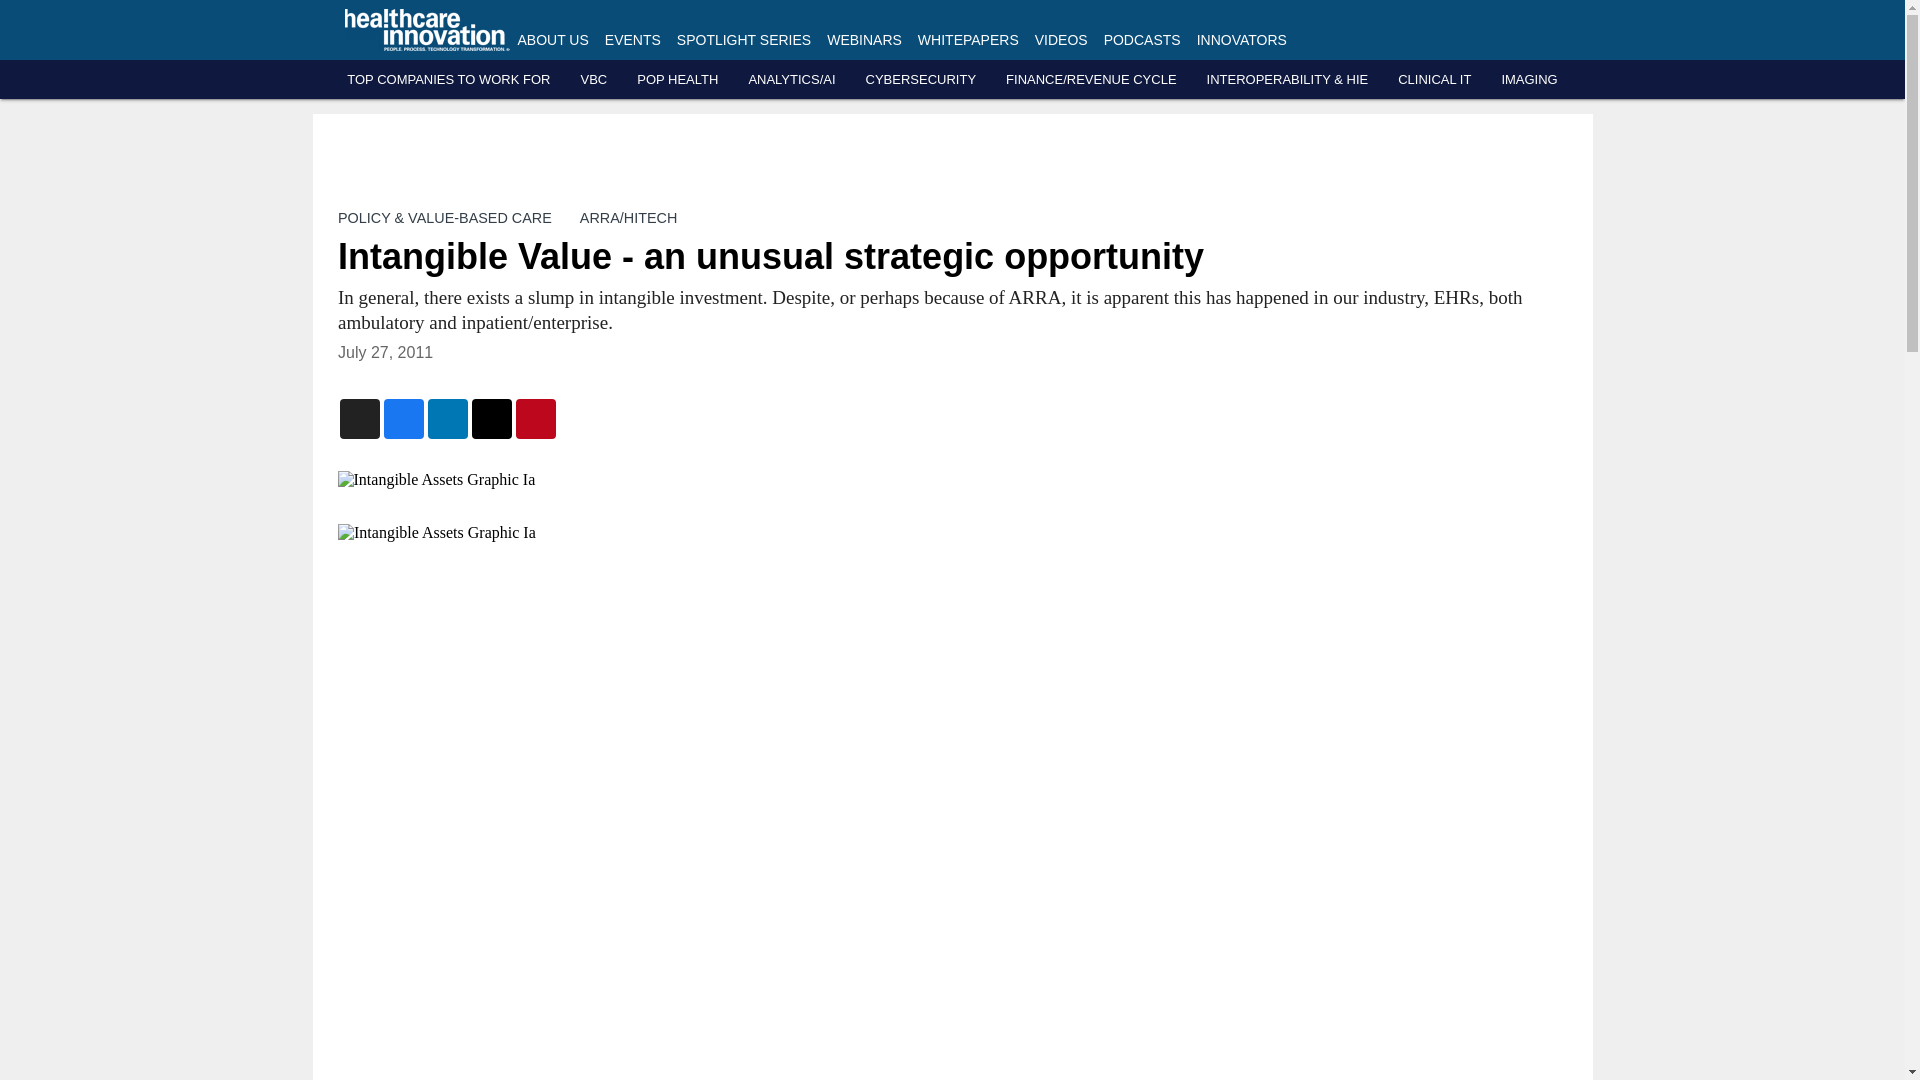 Image resolution: width=1920 pixels, height=1080 pixels. What do you see at coordinates (1434, 80) in the screenshot?
I see `CLINICAL IT` at bounding box center [1434, 80].